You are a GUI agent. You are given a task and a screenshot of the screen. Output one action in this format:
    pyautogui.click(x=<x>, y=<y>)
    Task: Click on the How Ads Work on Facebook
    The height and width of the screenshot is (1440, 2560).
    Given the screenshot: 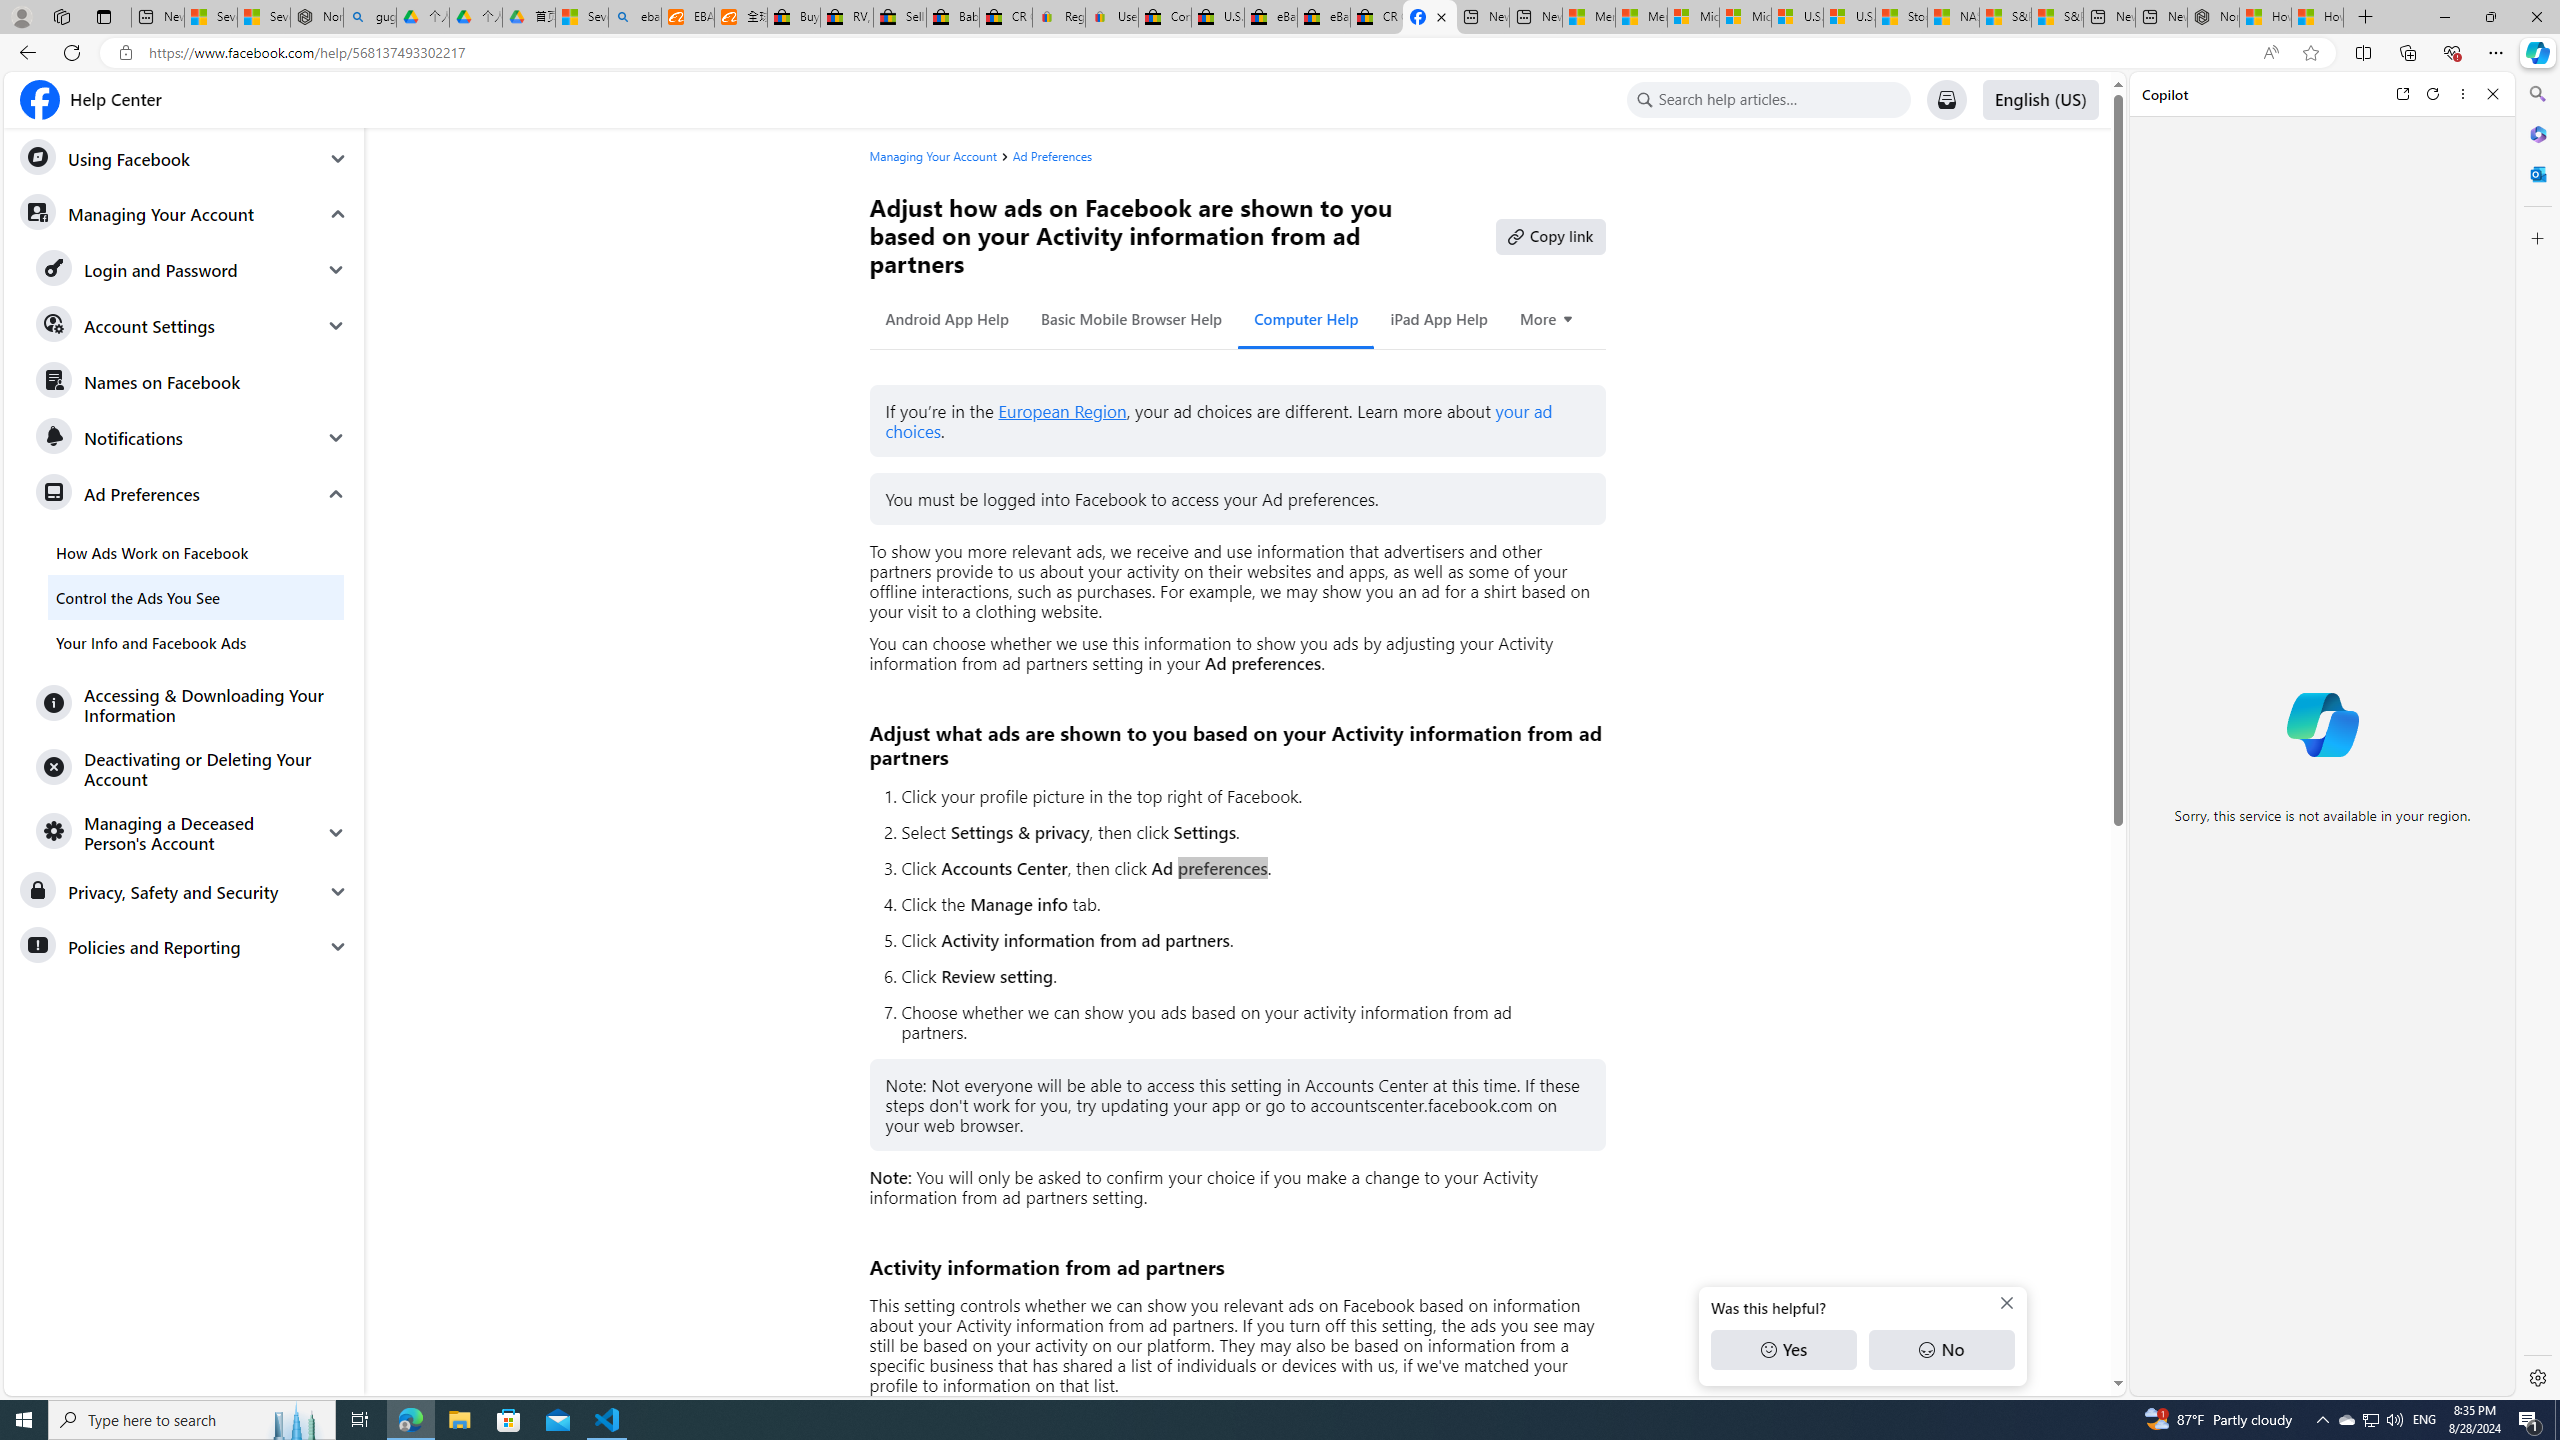 What is the action you would take?
    pyautogui.click(x=196, y=552)
    